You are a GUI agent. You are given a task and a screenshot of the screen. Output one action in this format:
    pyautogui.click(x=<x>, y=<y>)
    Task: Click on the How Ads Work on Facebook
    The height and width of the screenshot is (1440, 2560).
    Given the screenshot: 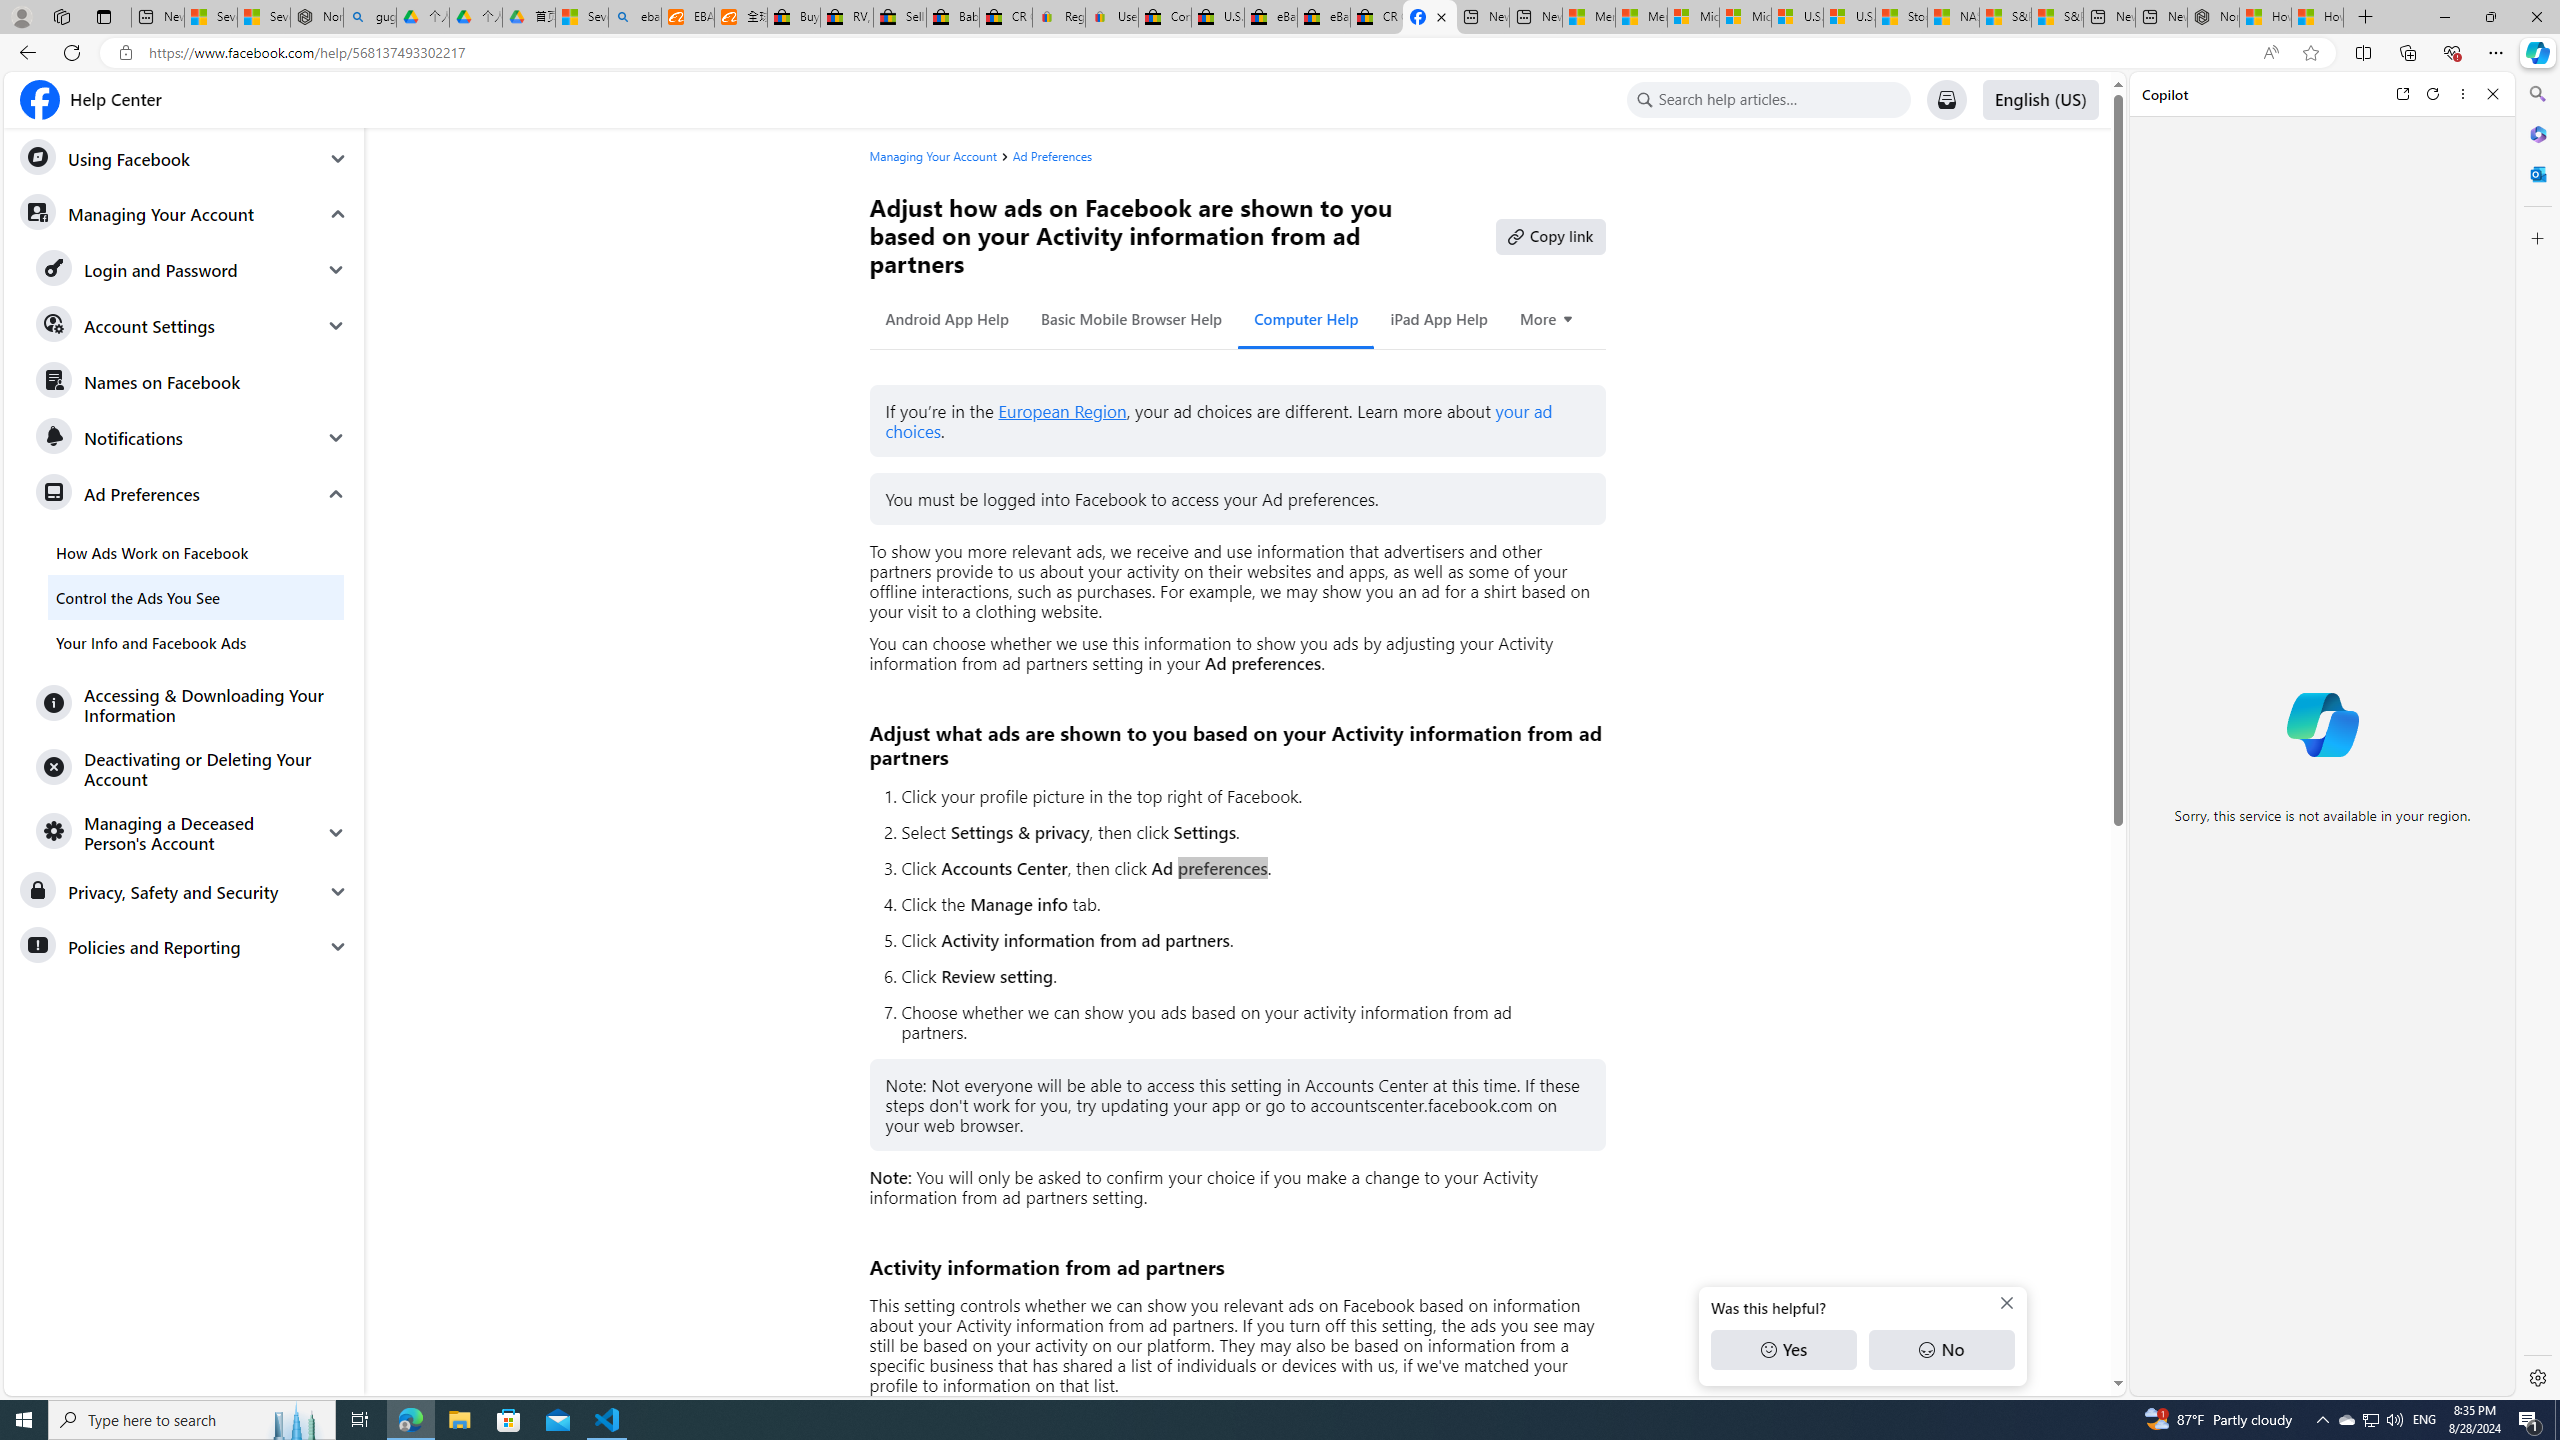 What is the action you would take?
    pyautogui.click(x=196, y=552)
    